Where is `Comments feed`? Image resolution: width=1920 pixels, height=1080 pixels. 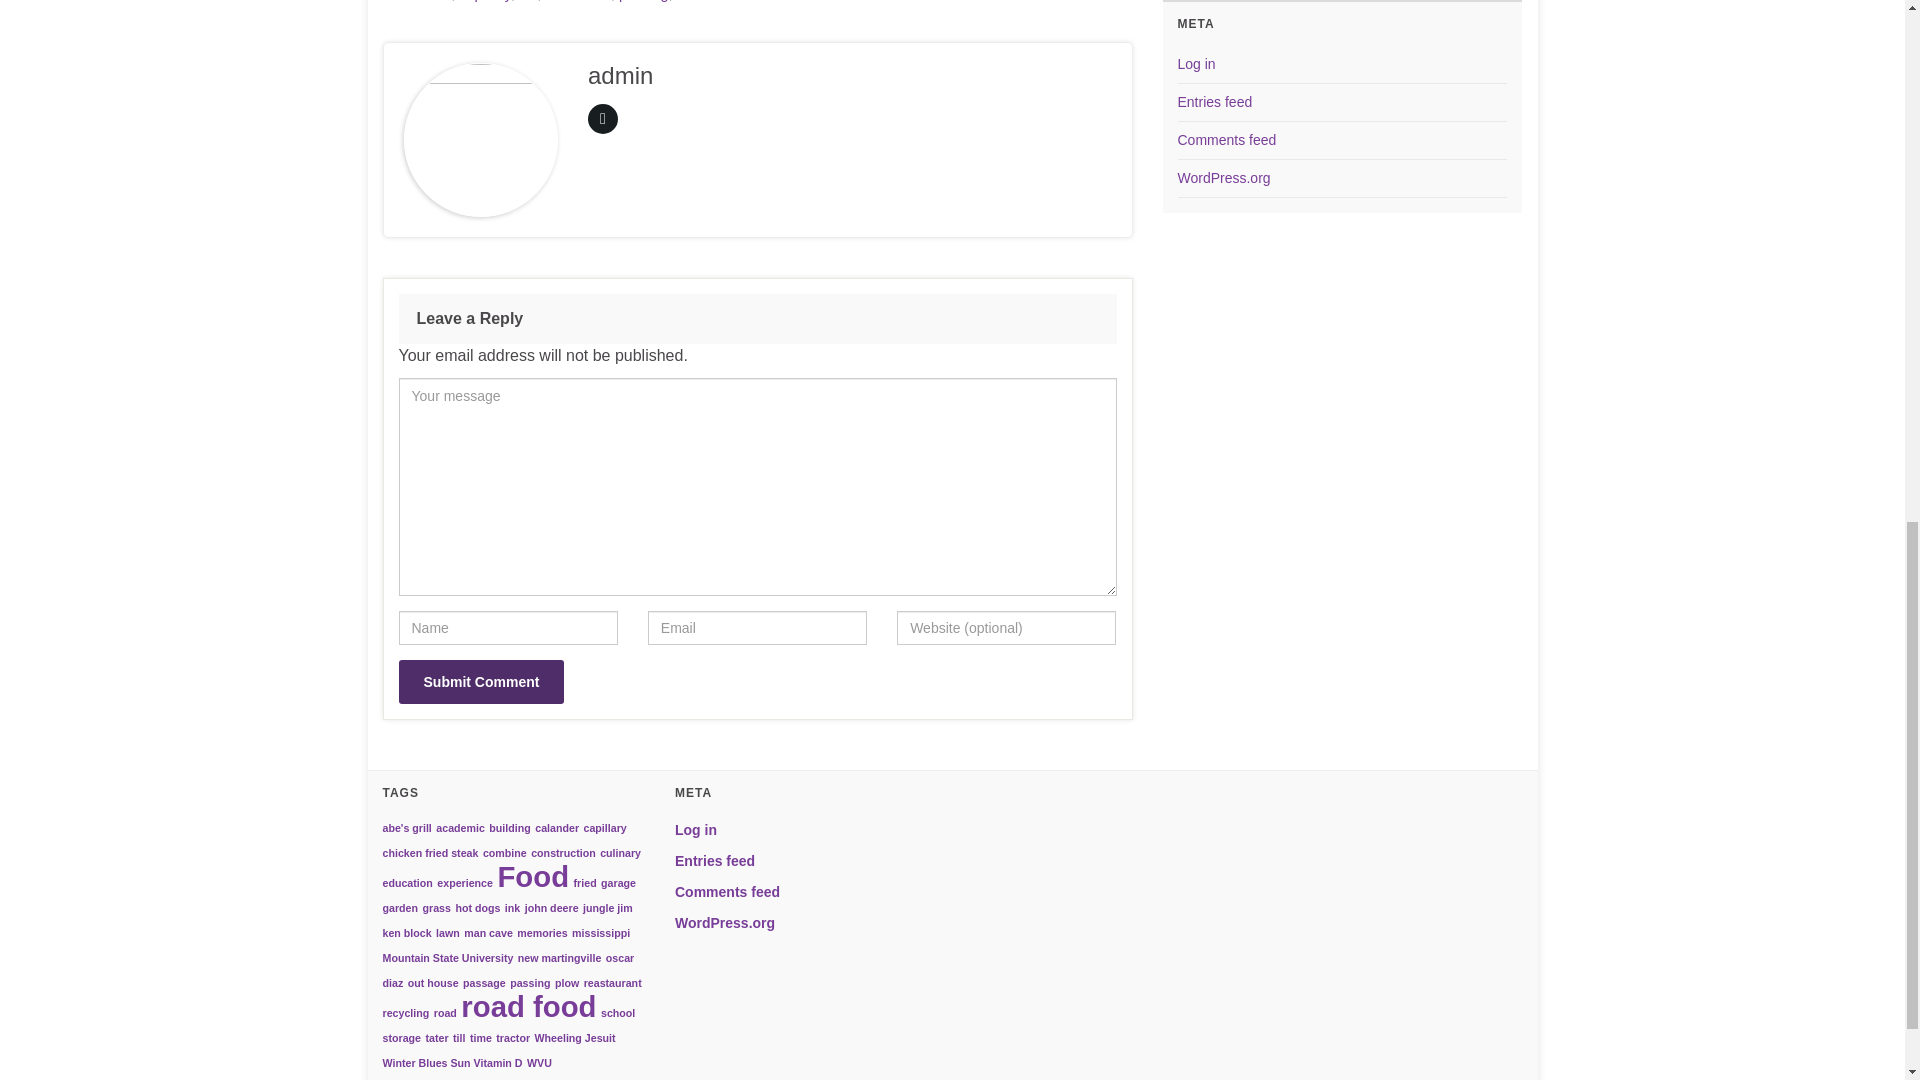
Comments feed is located at coordinates (1227, 139).